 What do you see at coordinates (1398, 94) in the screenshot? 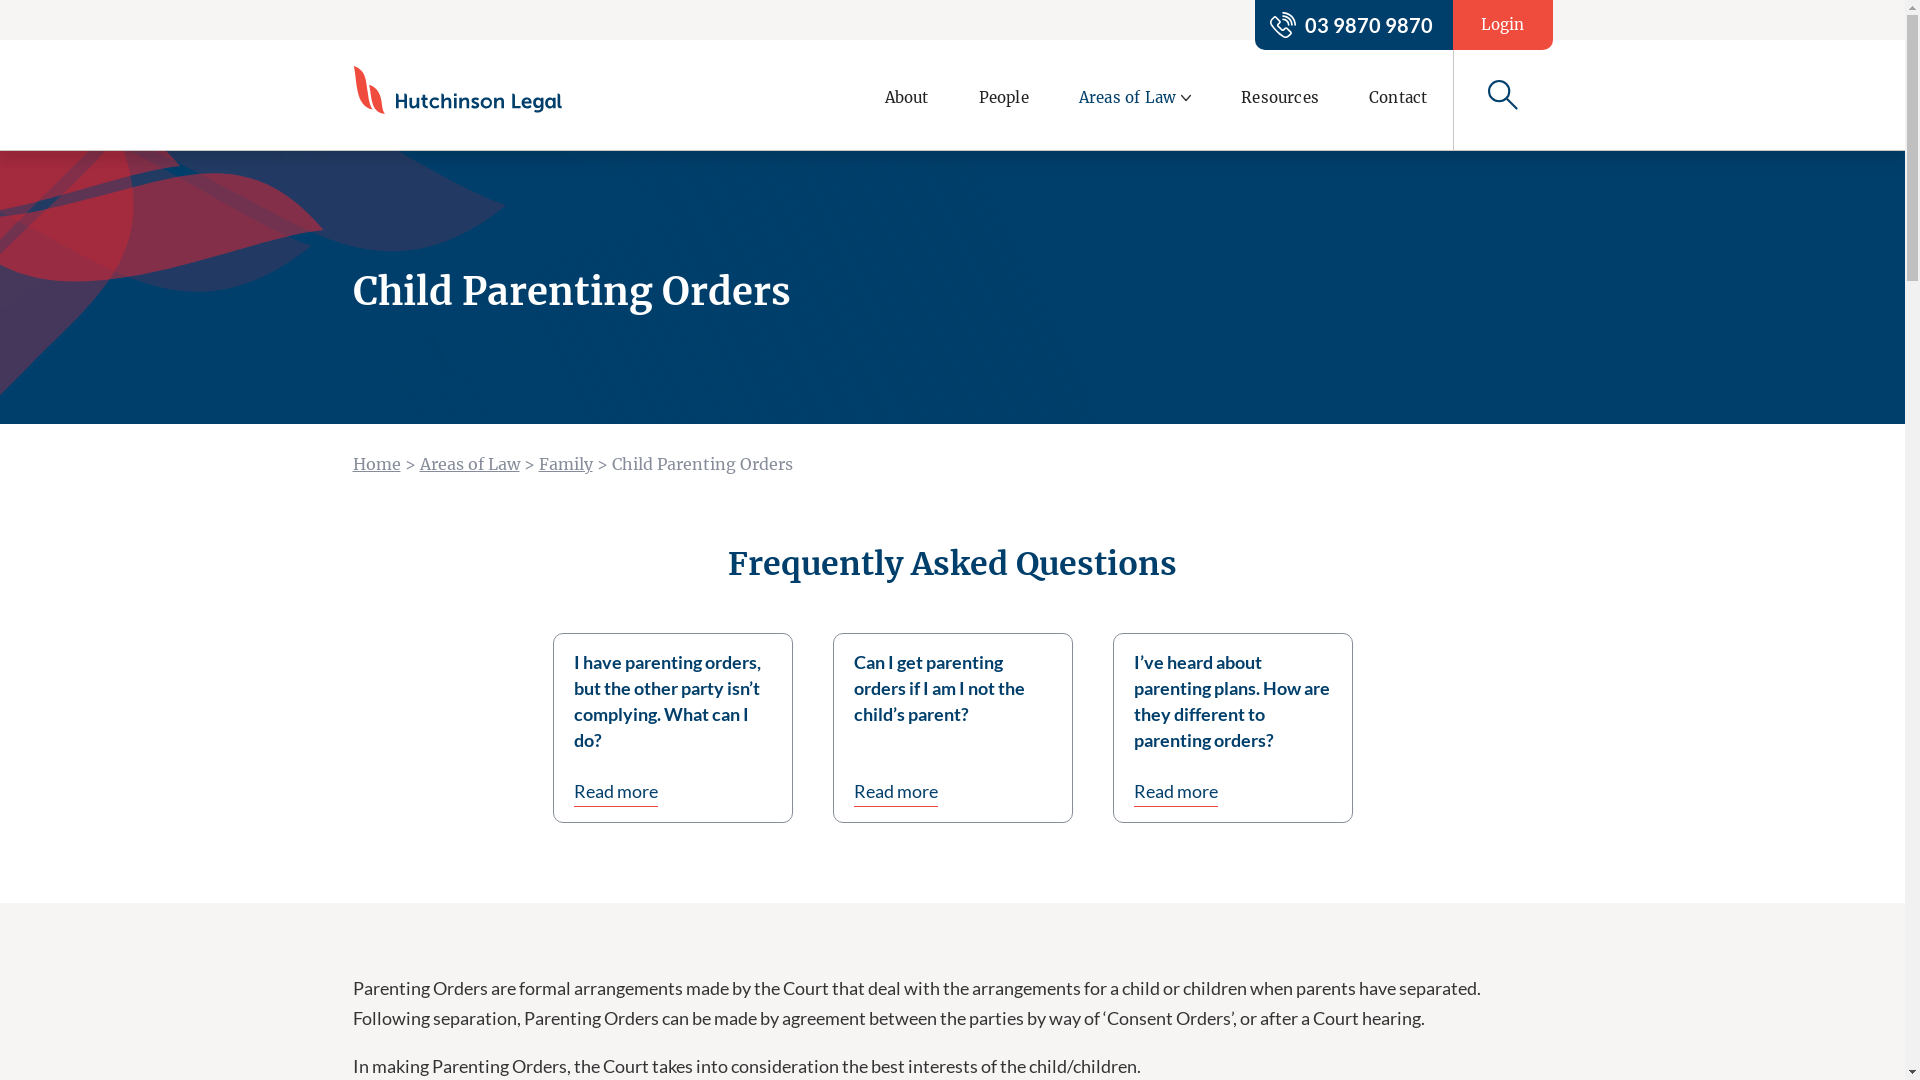
I see `Contact` at bounding box center [1398, 94].